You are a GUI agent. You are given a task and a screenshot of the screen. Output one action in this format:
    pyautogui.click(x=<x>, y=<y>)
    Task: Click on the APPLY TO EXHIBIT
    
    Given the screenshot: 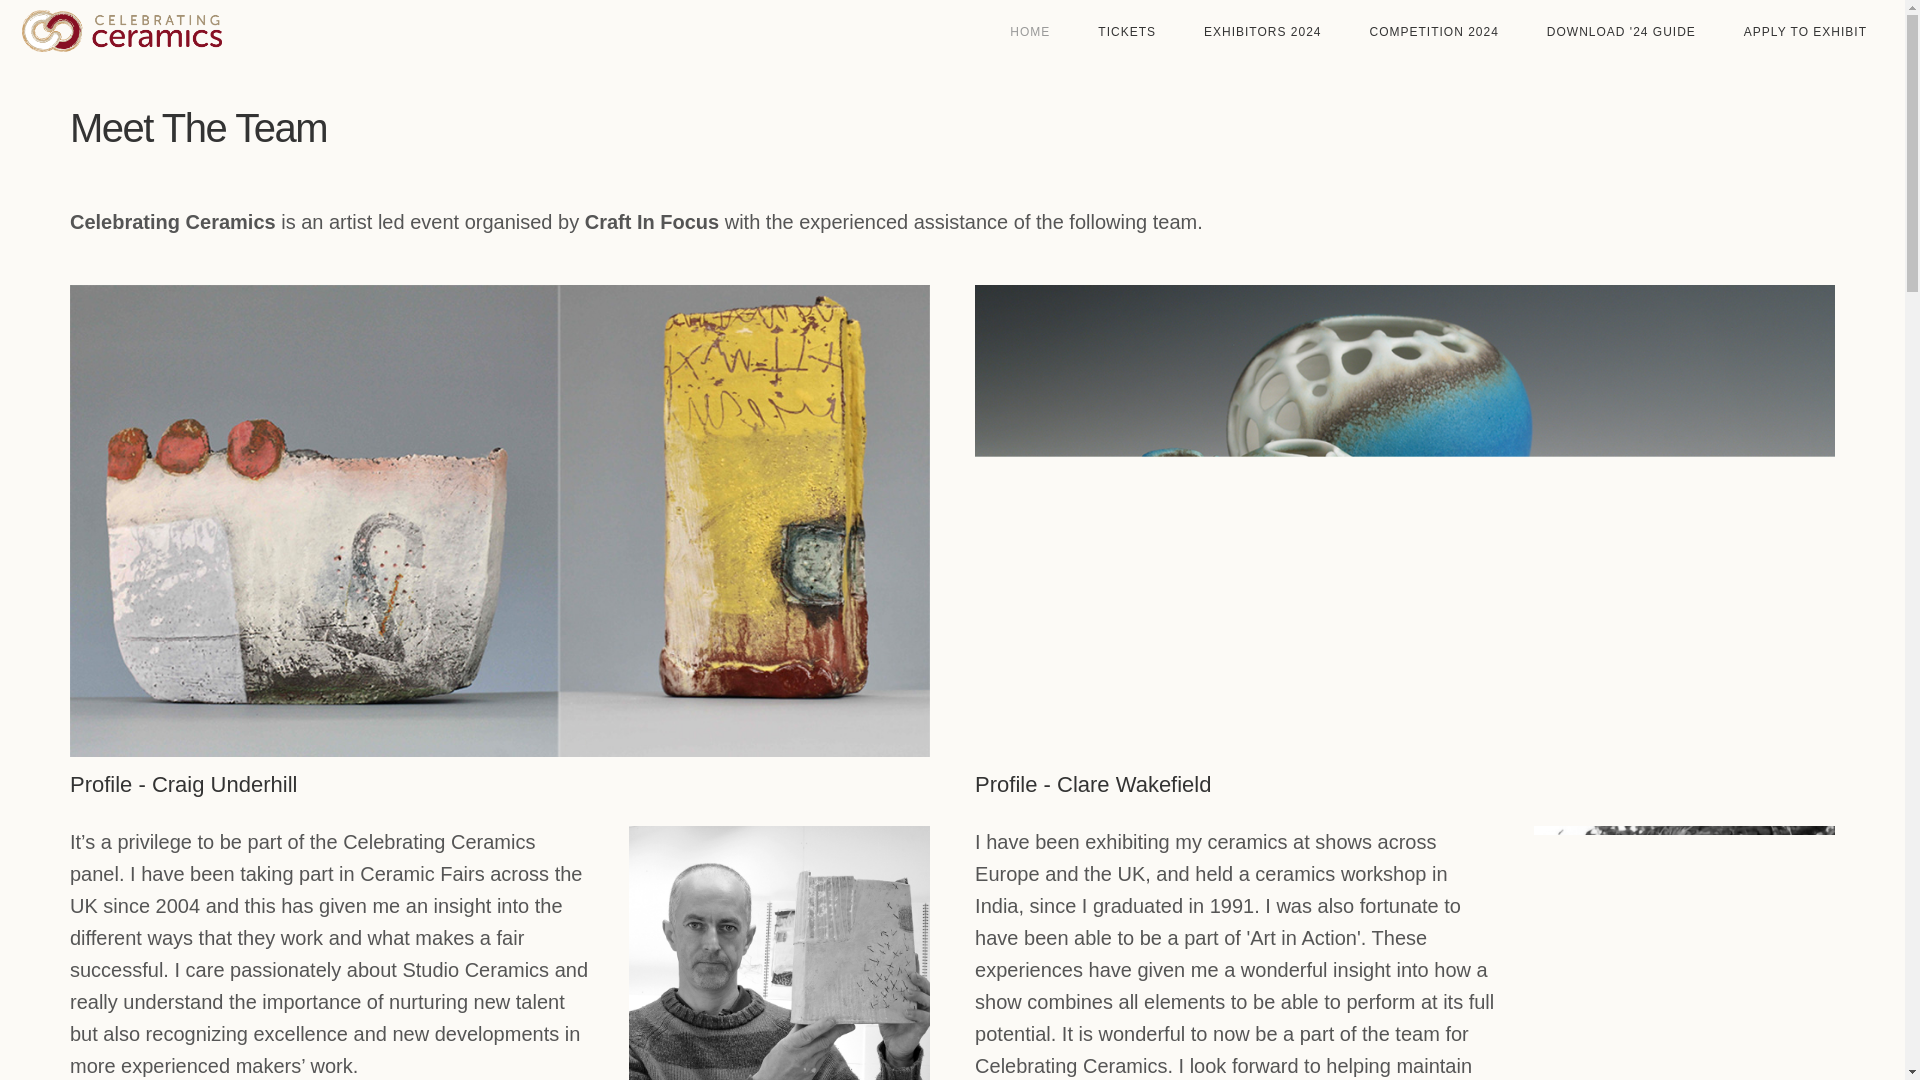 What is the action you would take?
    pyautogui.click(x=1804, y=32)
    